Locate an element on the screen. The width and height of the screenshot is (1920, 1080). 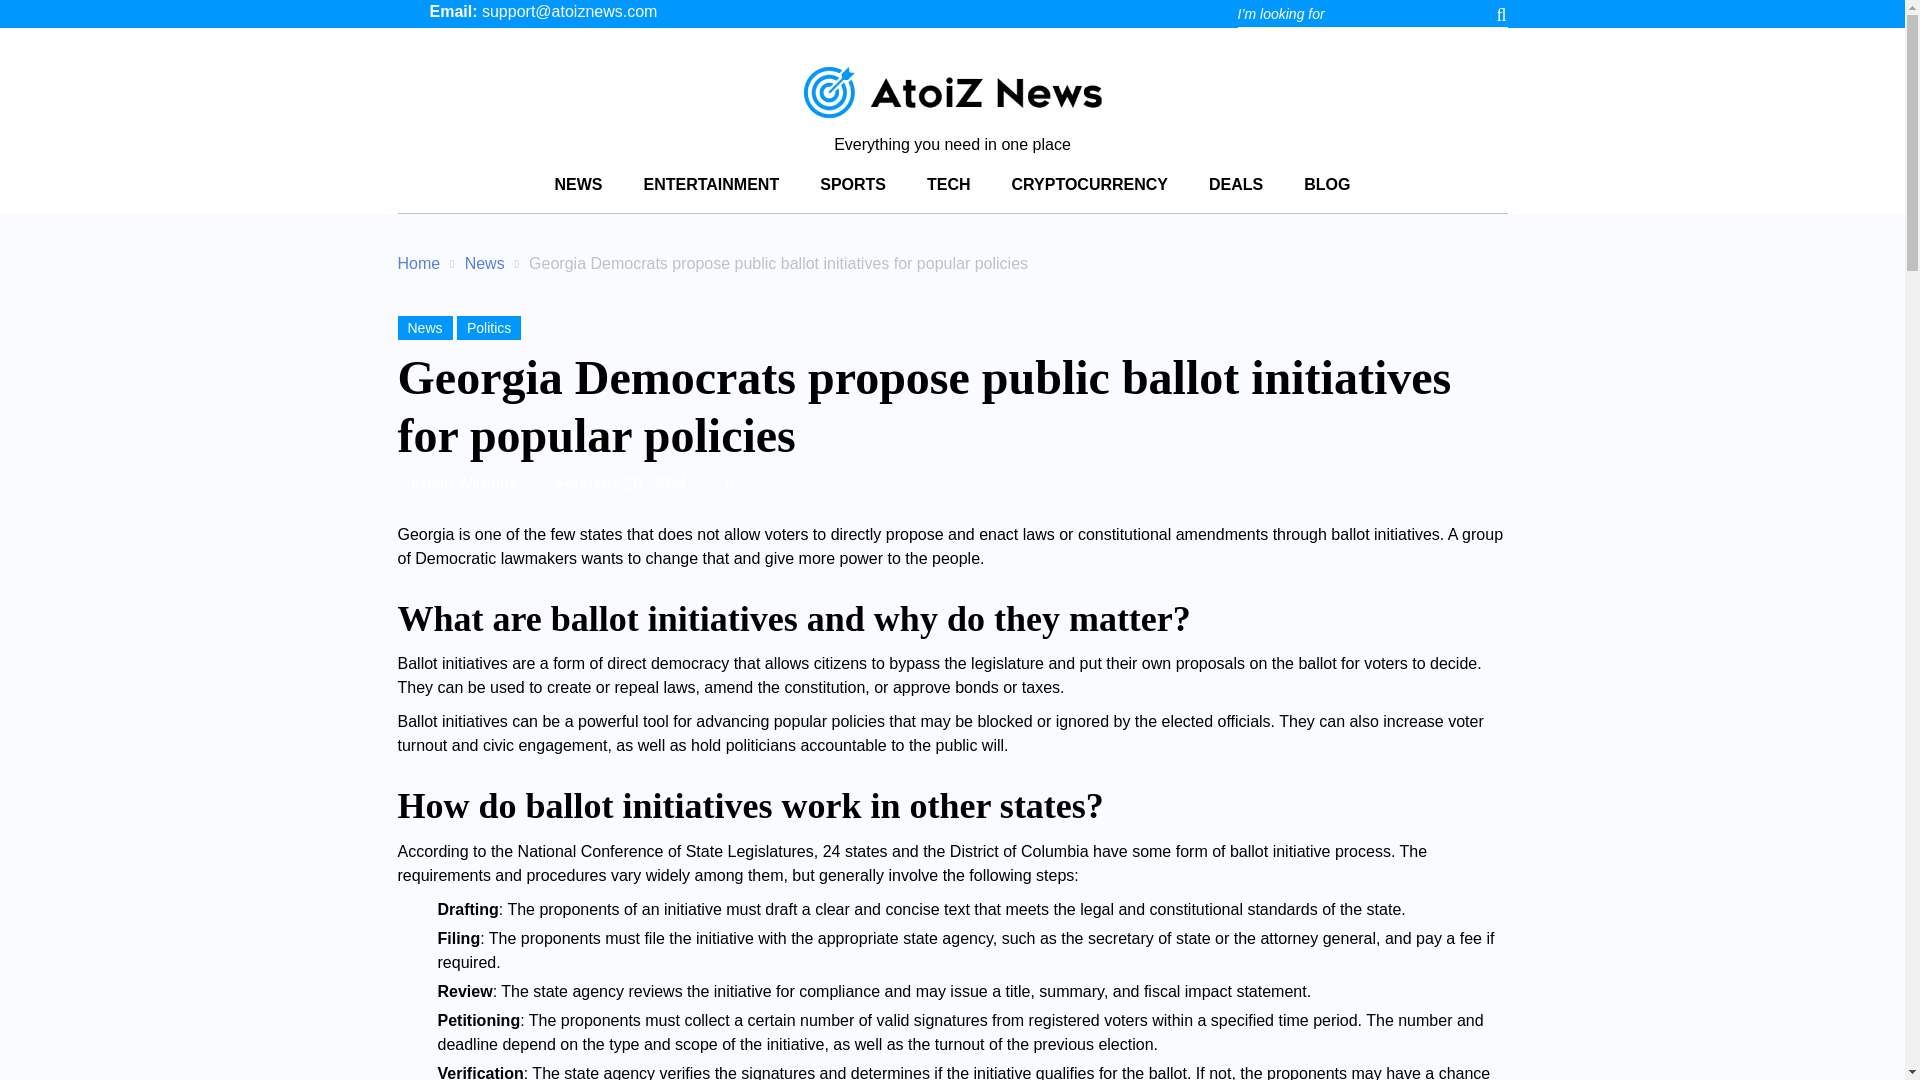
ENTERTAINMENT is located at coordinates (711, 188).